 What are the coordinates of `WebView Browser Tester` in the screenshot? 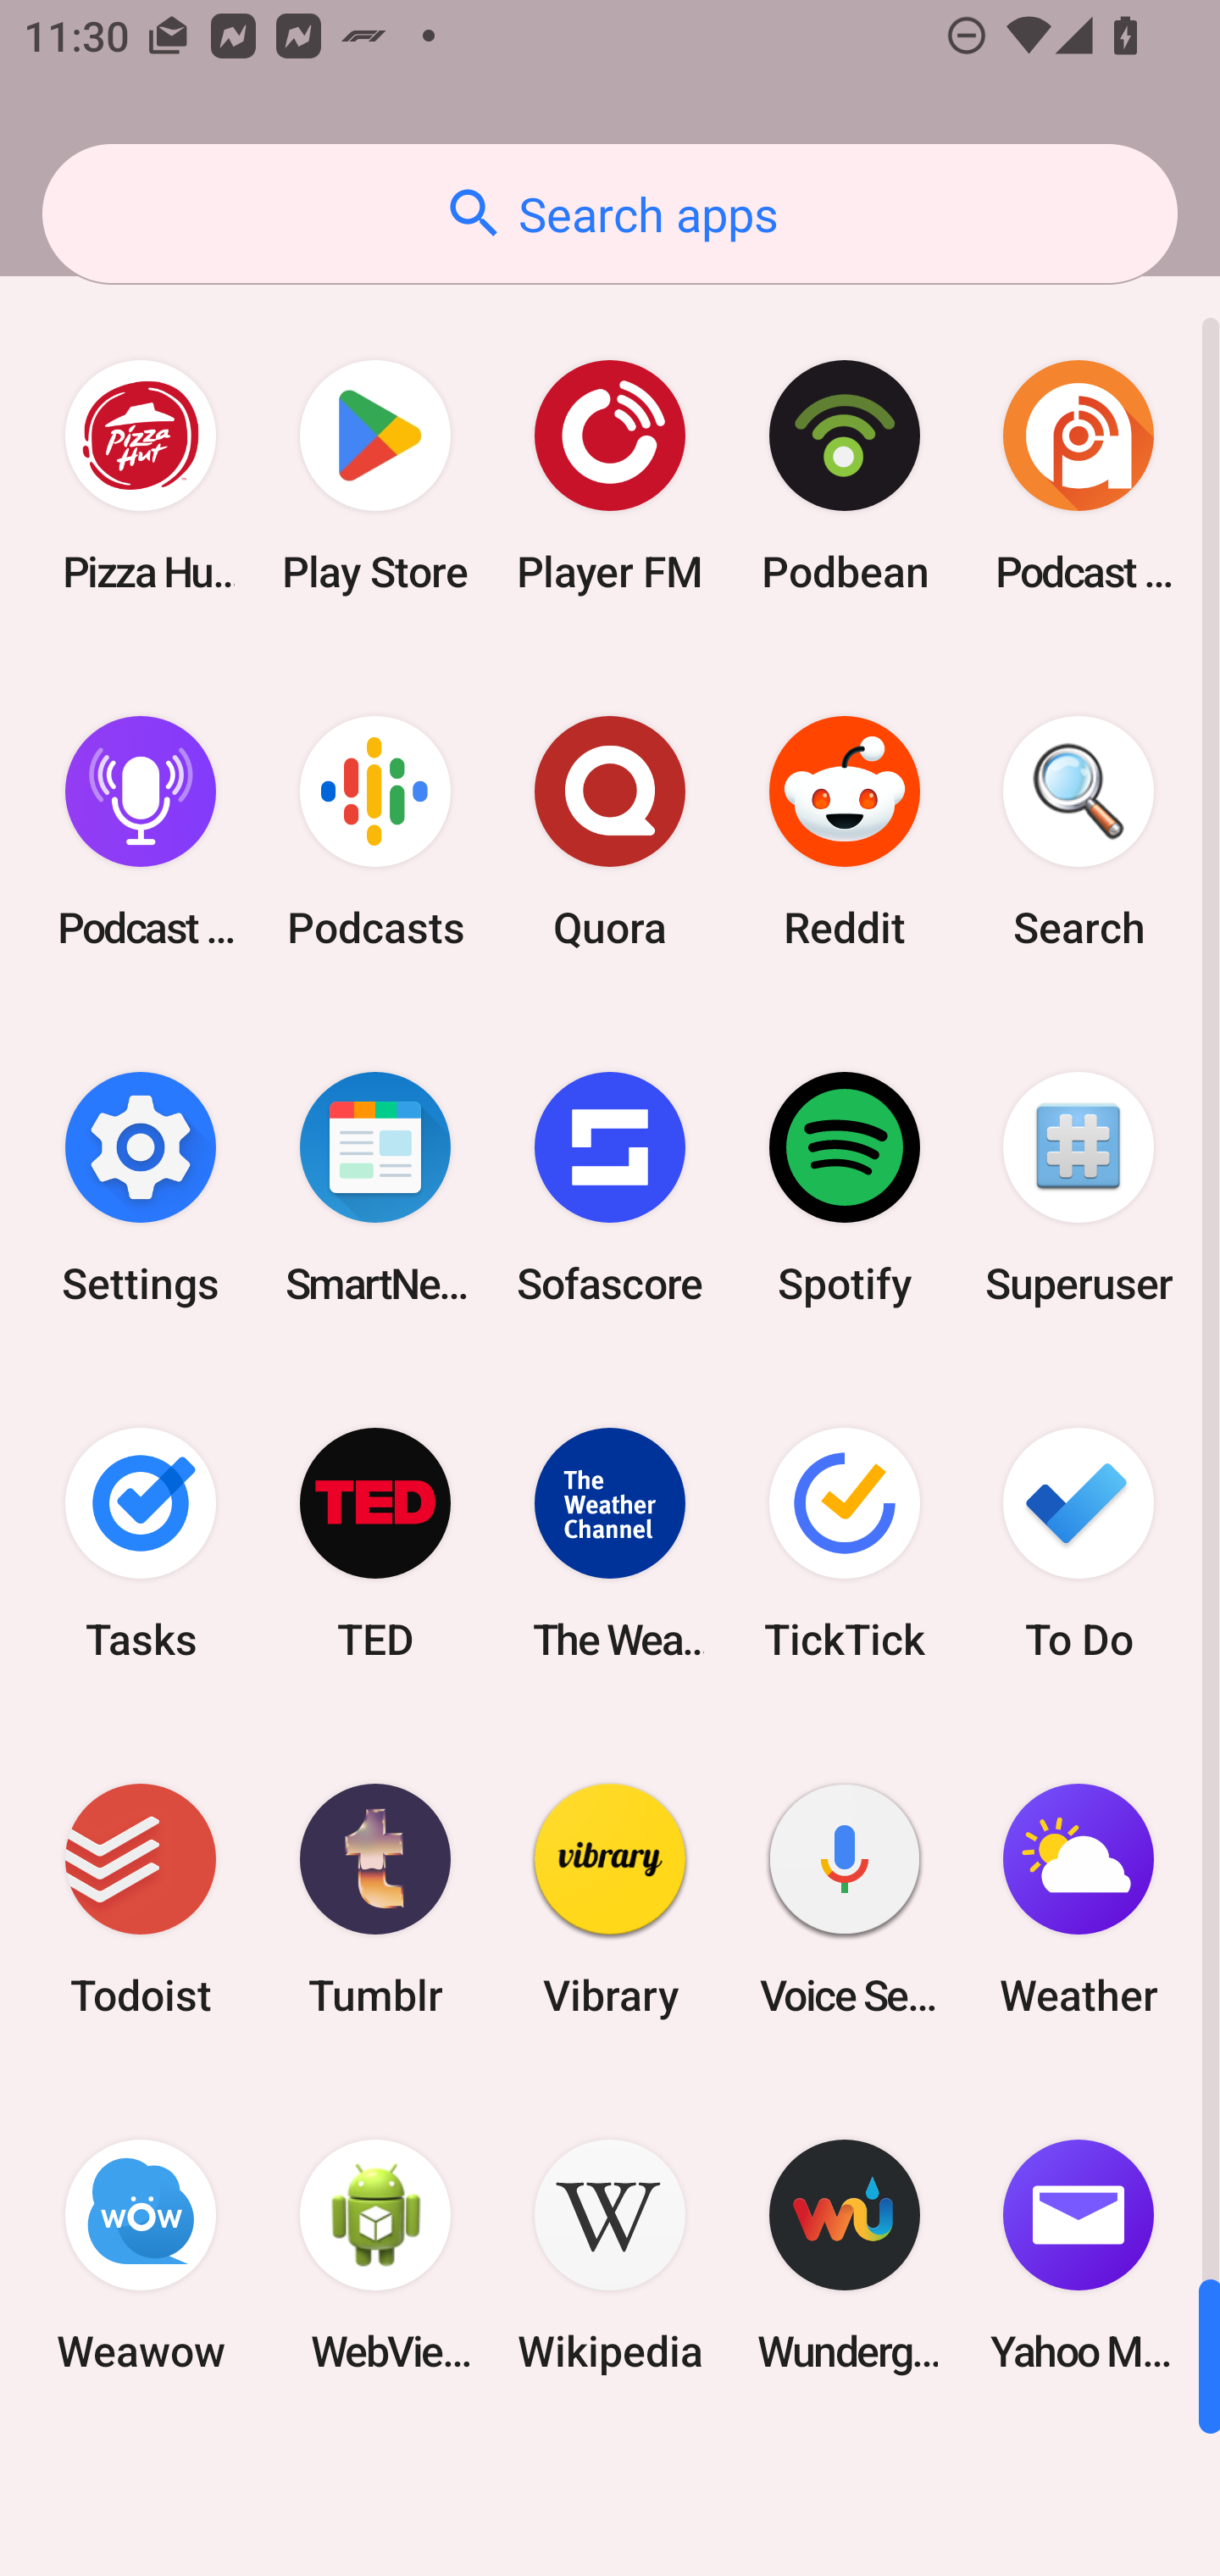 It's located at (375, 2256).